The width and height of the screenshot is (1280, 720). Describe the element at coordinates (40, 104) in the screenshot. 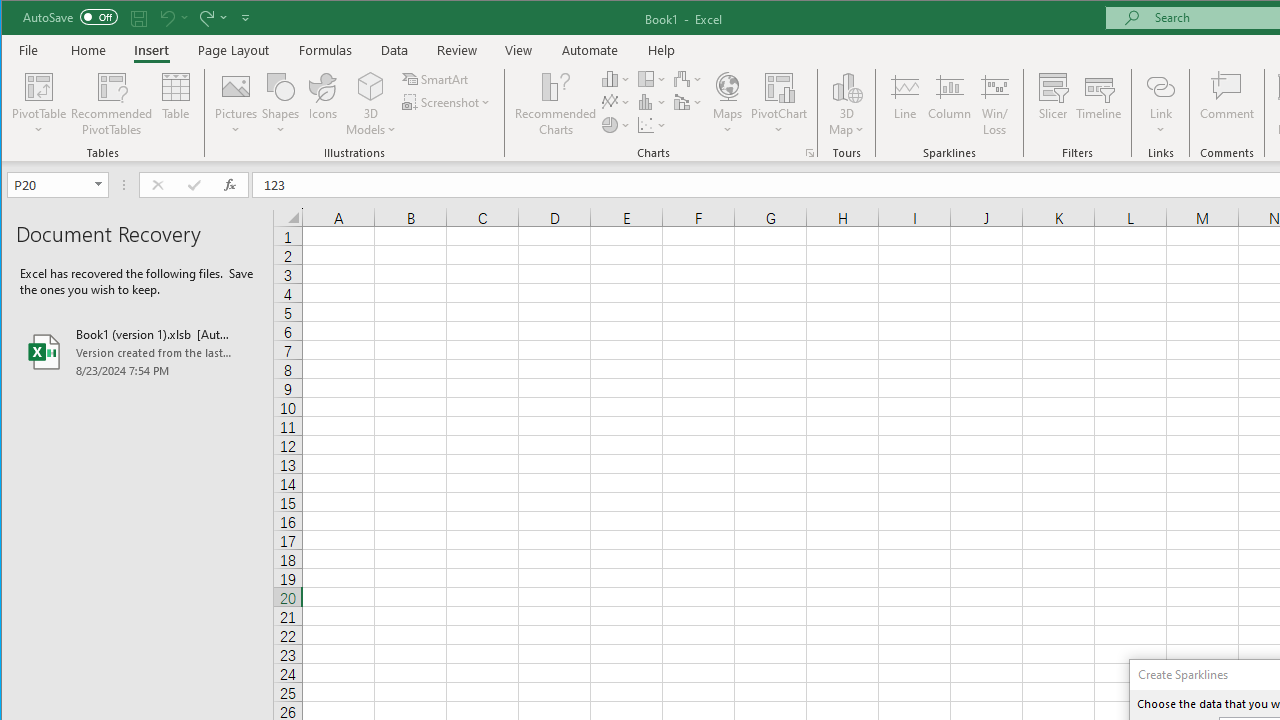

I see `PivotTable` at that location.